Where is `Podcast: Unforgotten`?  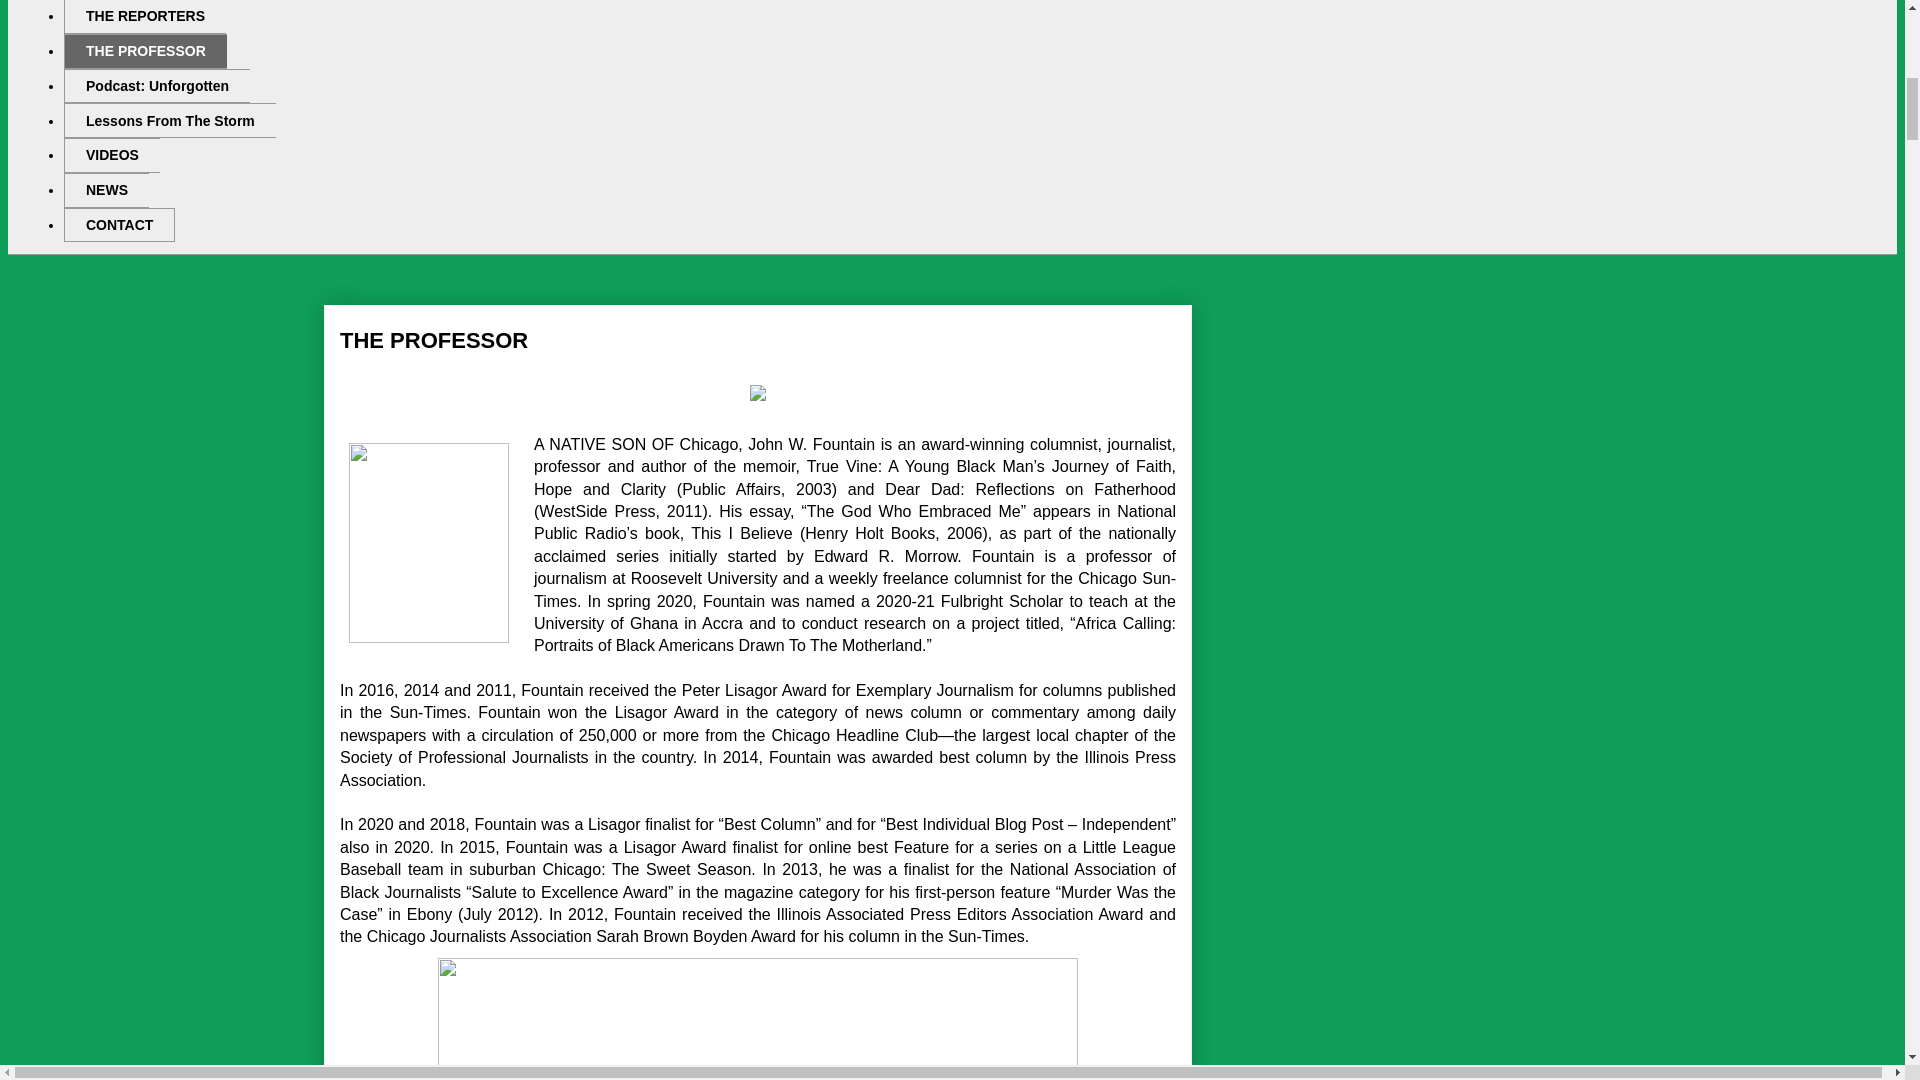 Podcast: Unforgotten is located at coordinates (156, 86).